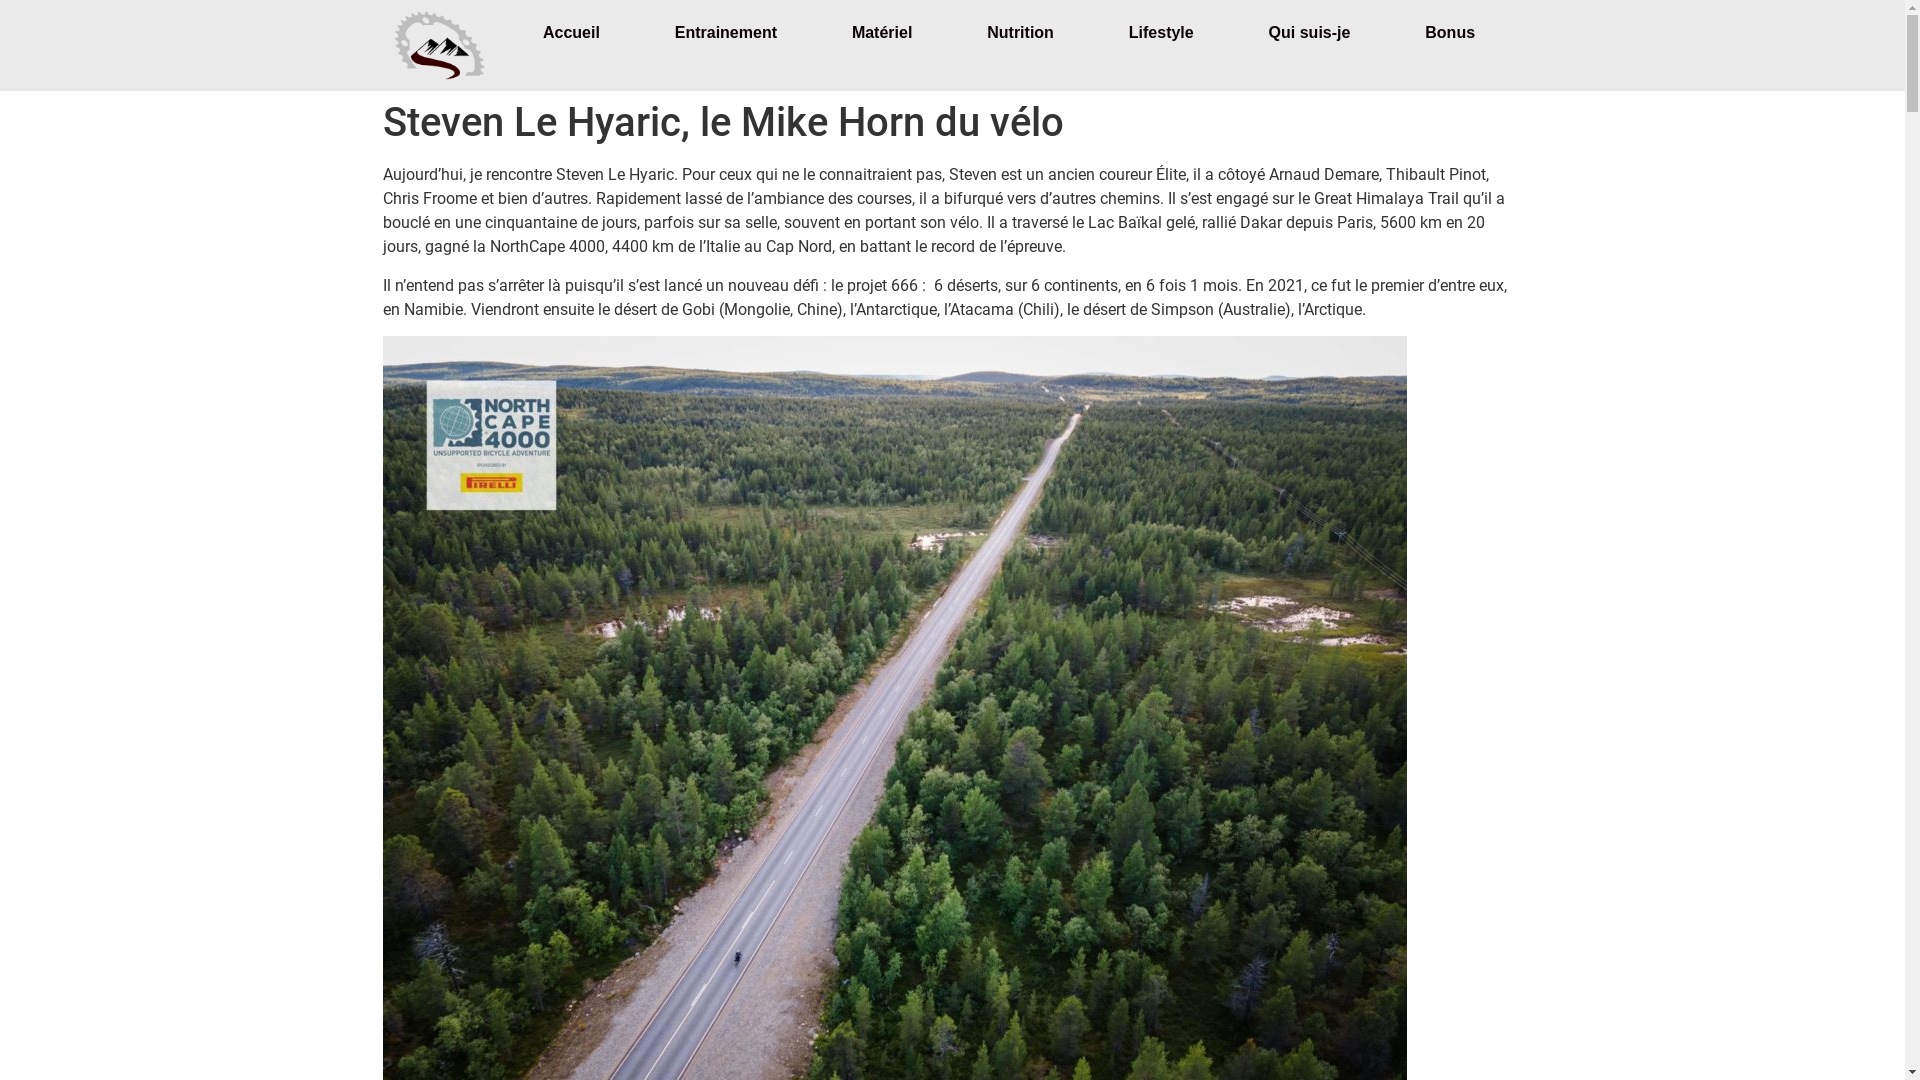 The height and width of the screenshot is (1080, 1920). I want to click on Bonus, so click(1450, 33).